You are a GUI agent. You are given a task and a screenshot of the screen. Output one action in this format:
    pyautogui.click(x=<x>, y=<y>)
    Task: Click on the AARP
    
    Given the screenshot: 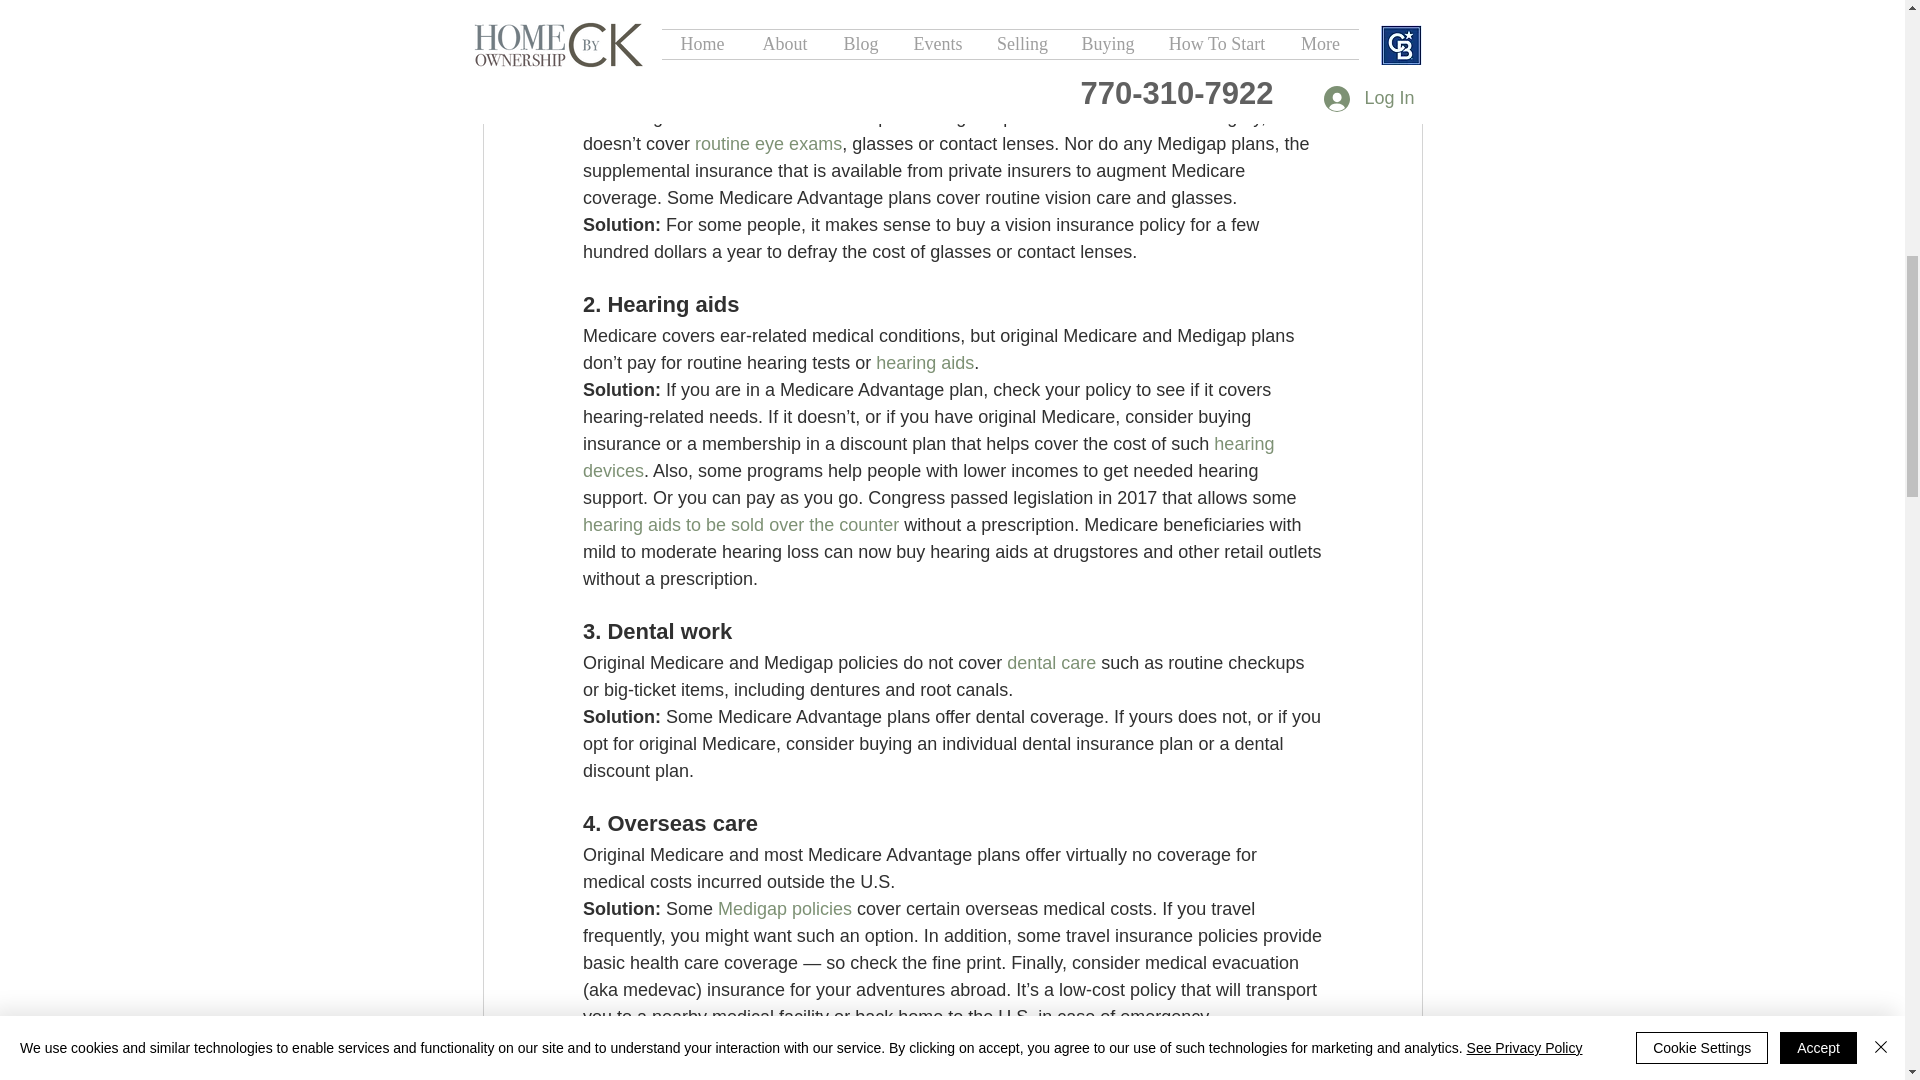 What is the action you would take?
    pyautogui.click(x=732, y=32)
    